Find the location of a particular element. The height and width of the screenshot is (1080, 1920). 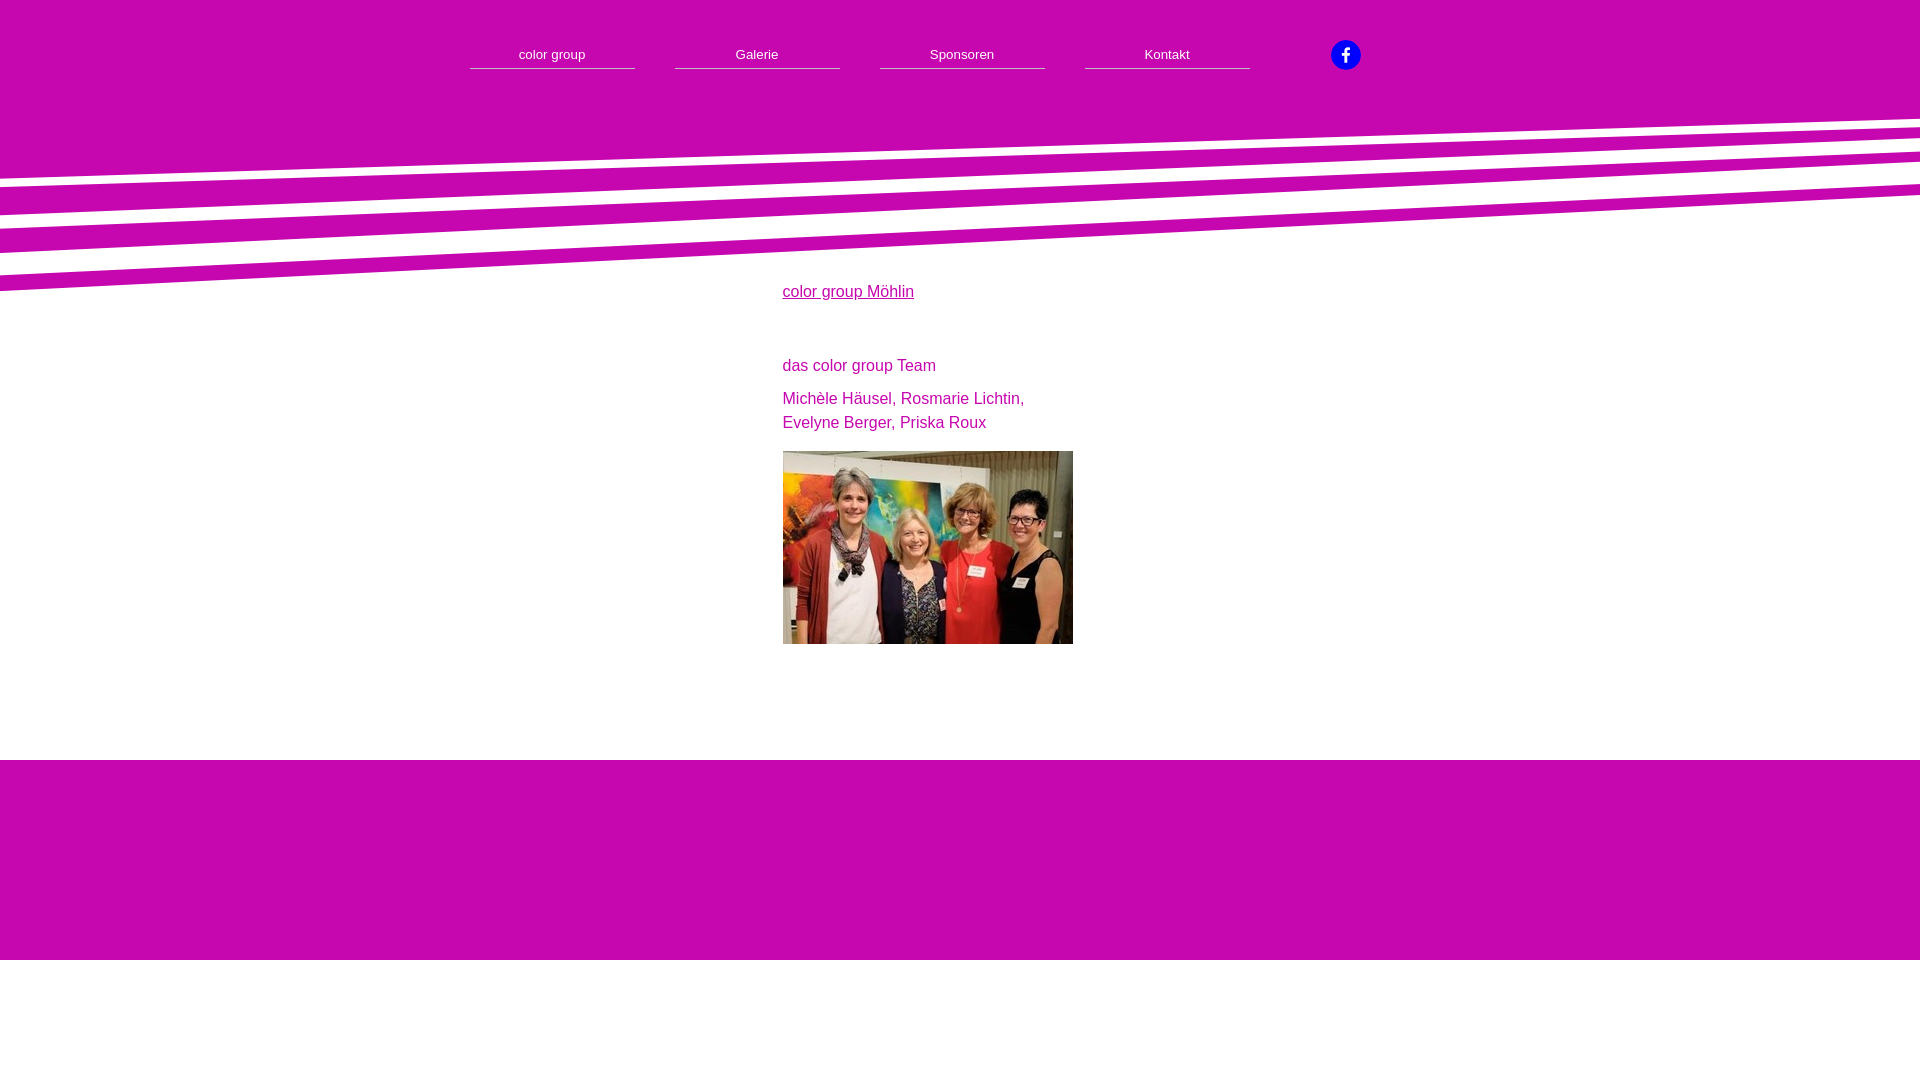

Galerie is located at coordinates (758, 54).